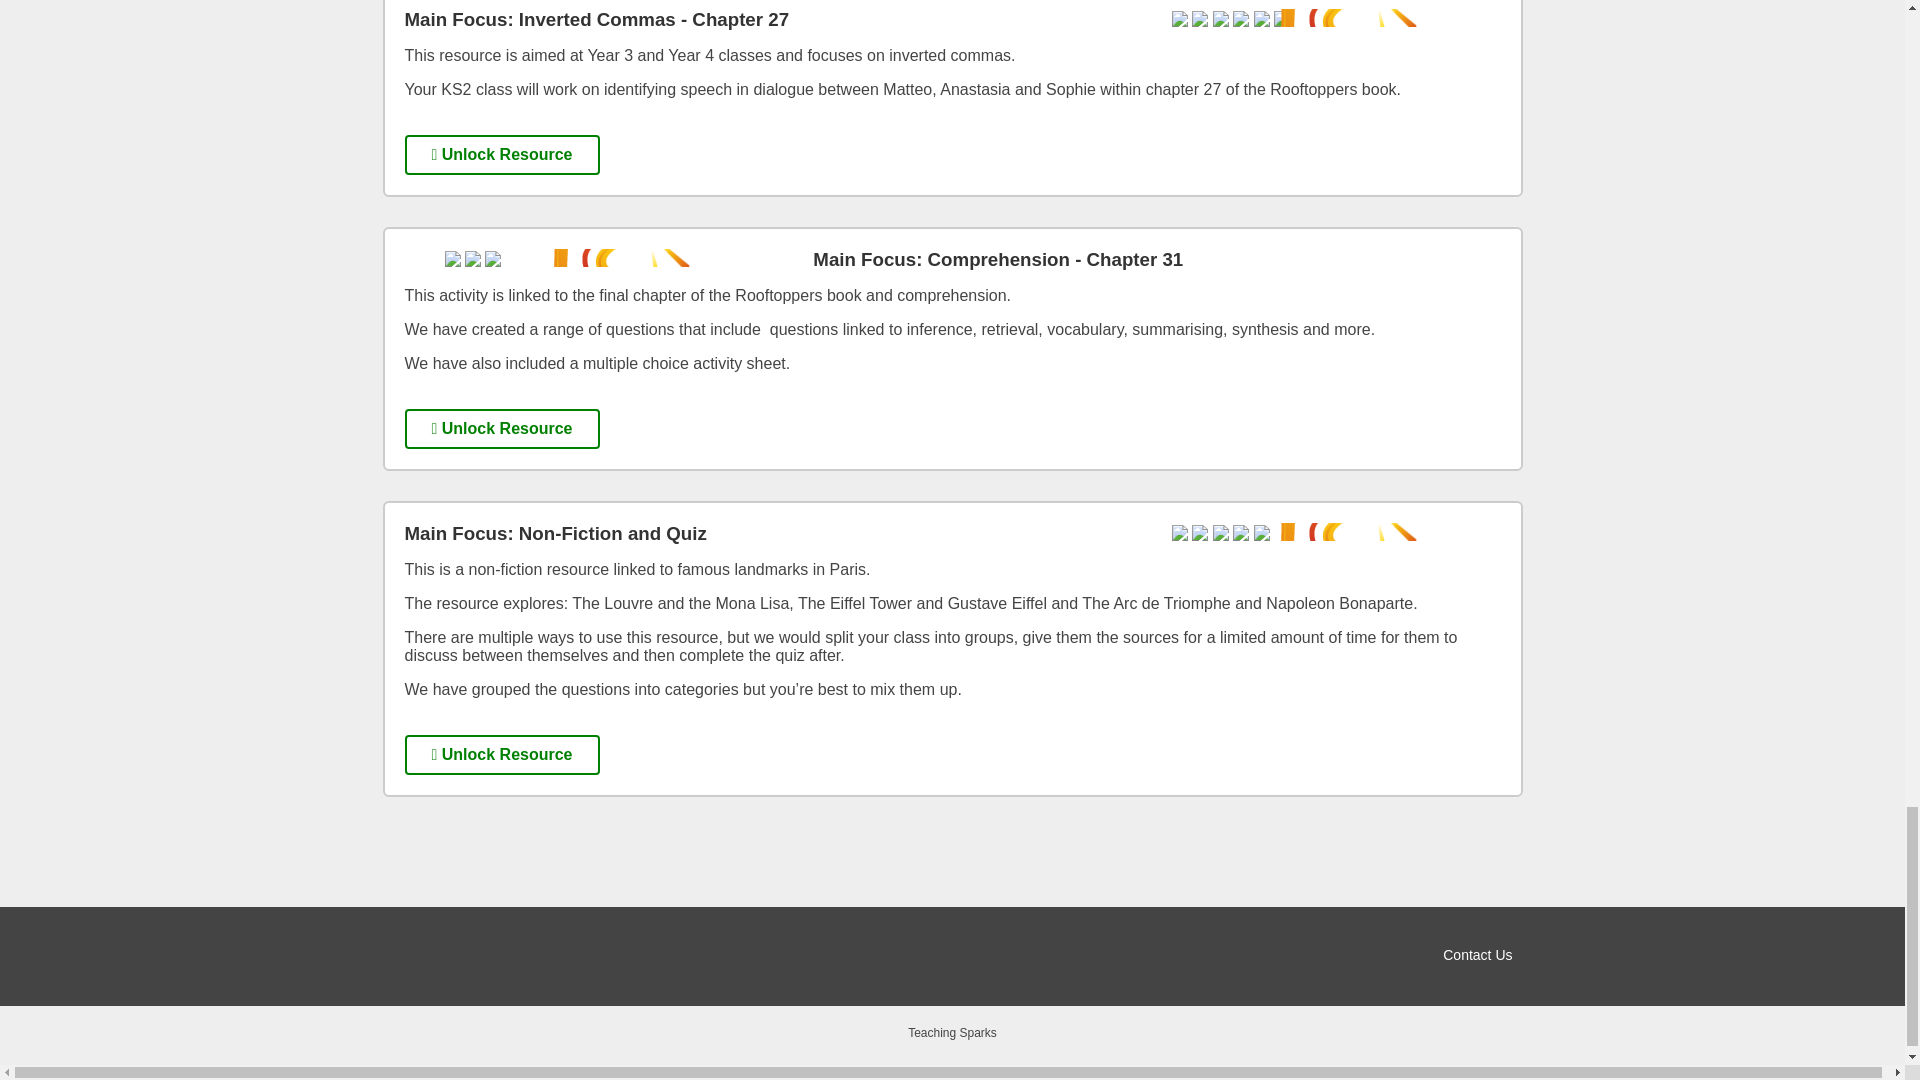  I want to click on Unlock Resource, so click(501, 755).